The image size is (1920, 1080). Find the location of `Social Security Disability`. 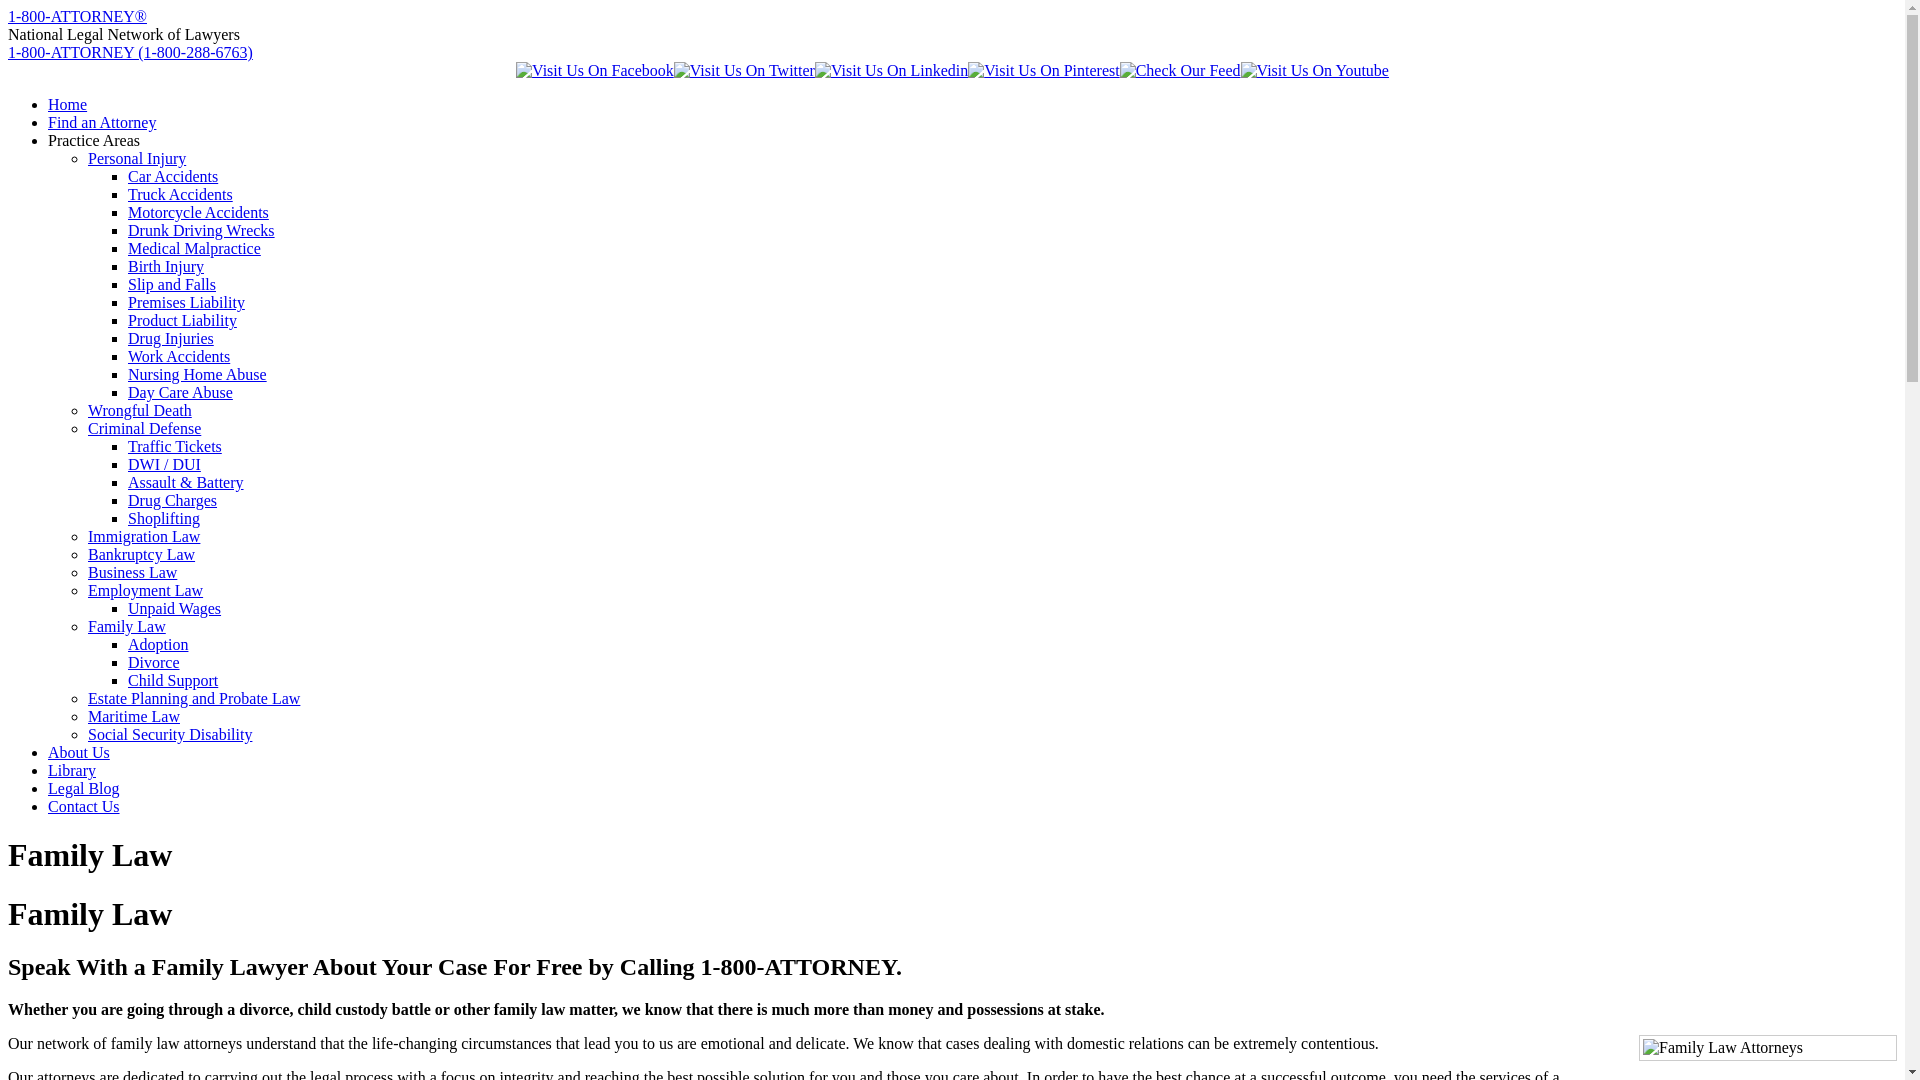

Social Security Disability is located at coordinates (170, 734).